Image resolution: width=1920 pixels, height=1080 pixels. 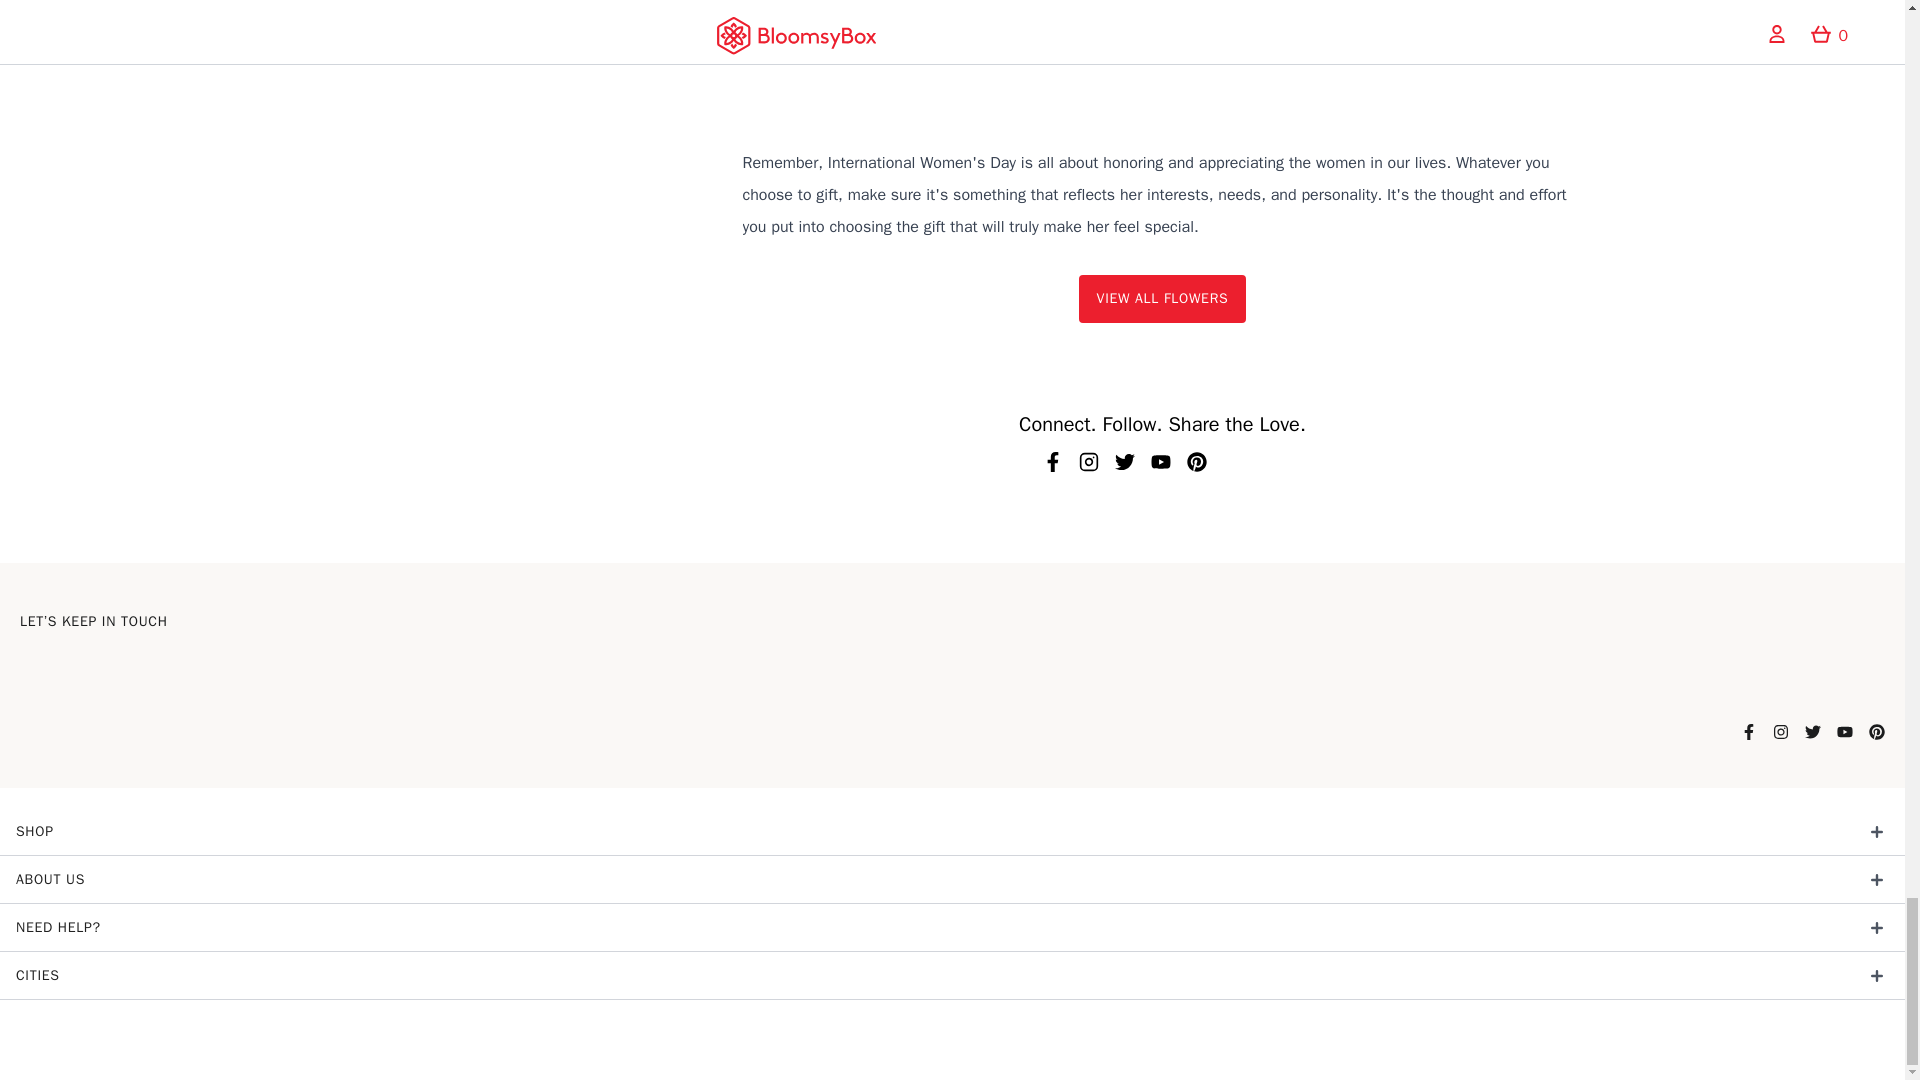 What do you see at coordinates (1876, 731) in the screenshot?
I see `Pinterest` at bounding box center [1876, 731].